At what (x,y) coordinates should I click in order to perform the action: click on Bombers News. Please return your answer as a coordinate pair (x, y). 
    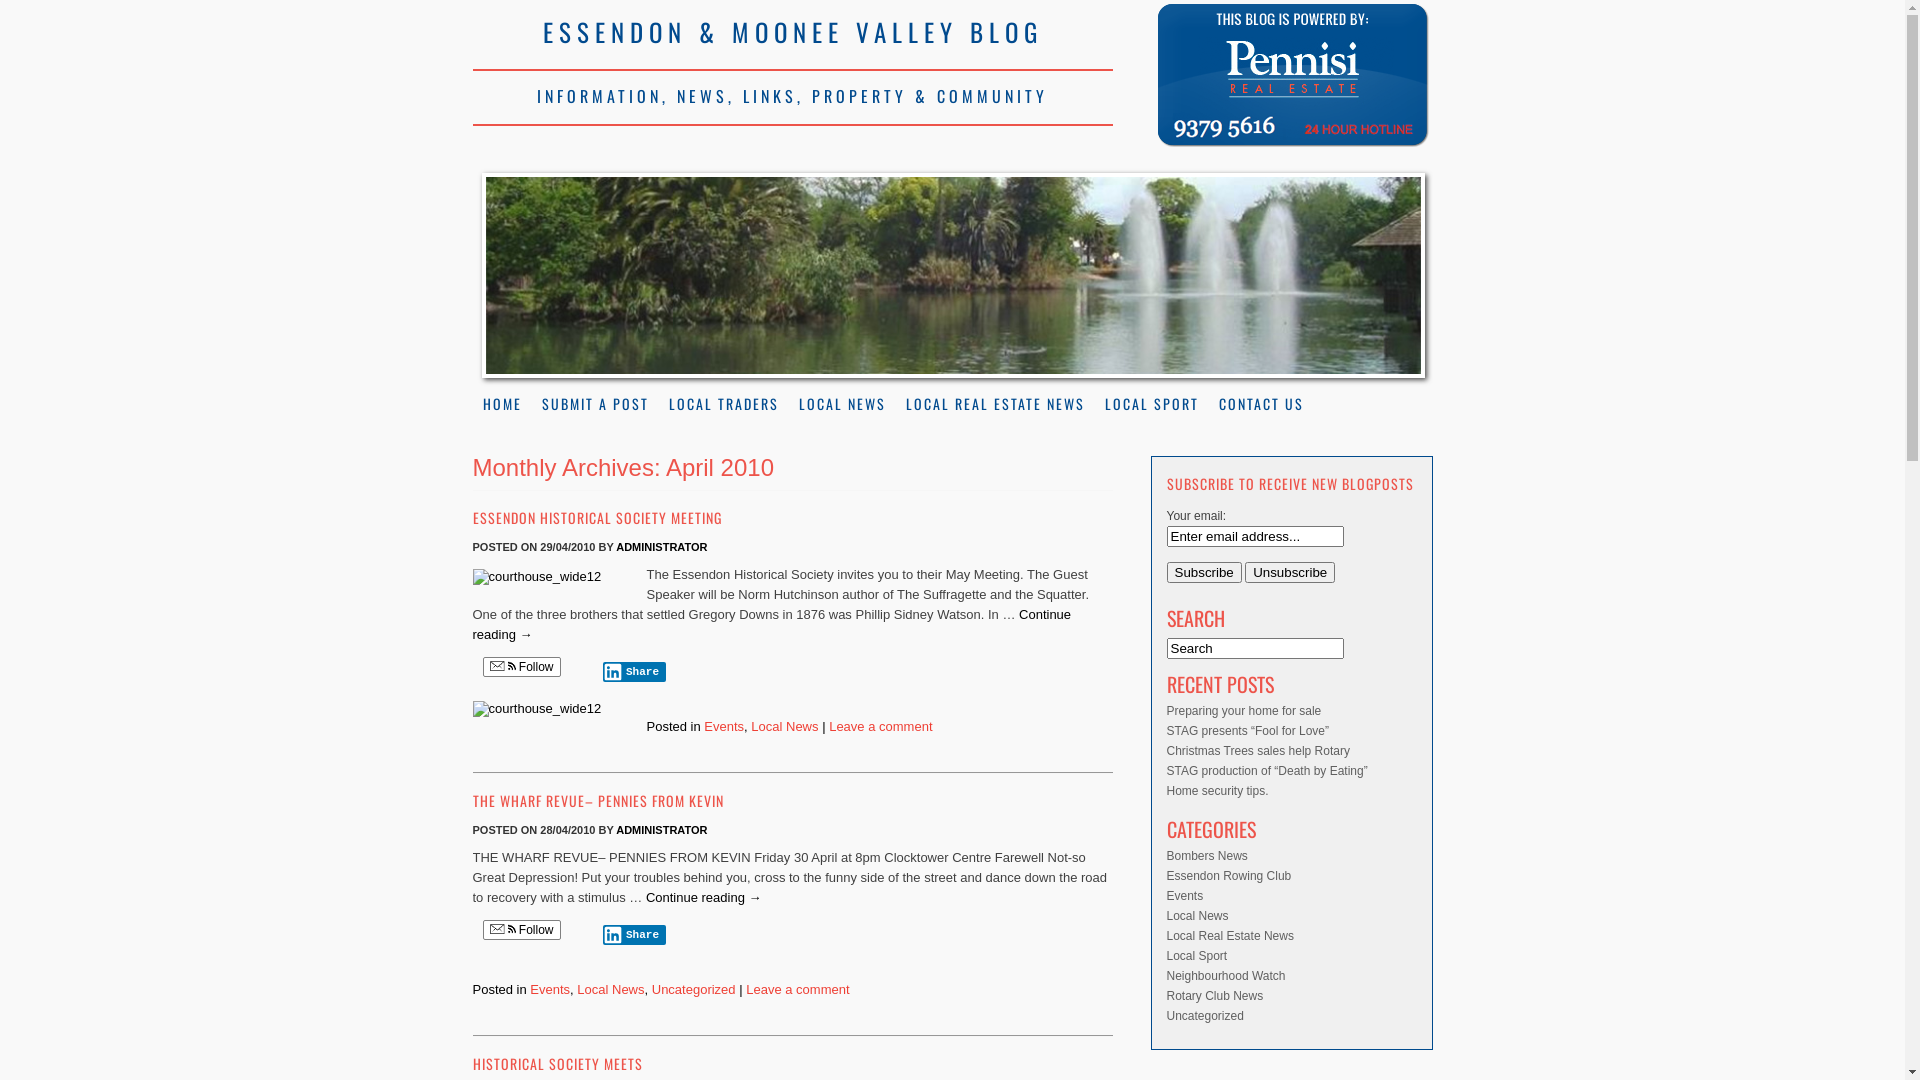
    Looking at the image, I should click on (1206, 856).